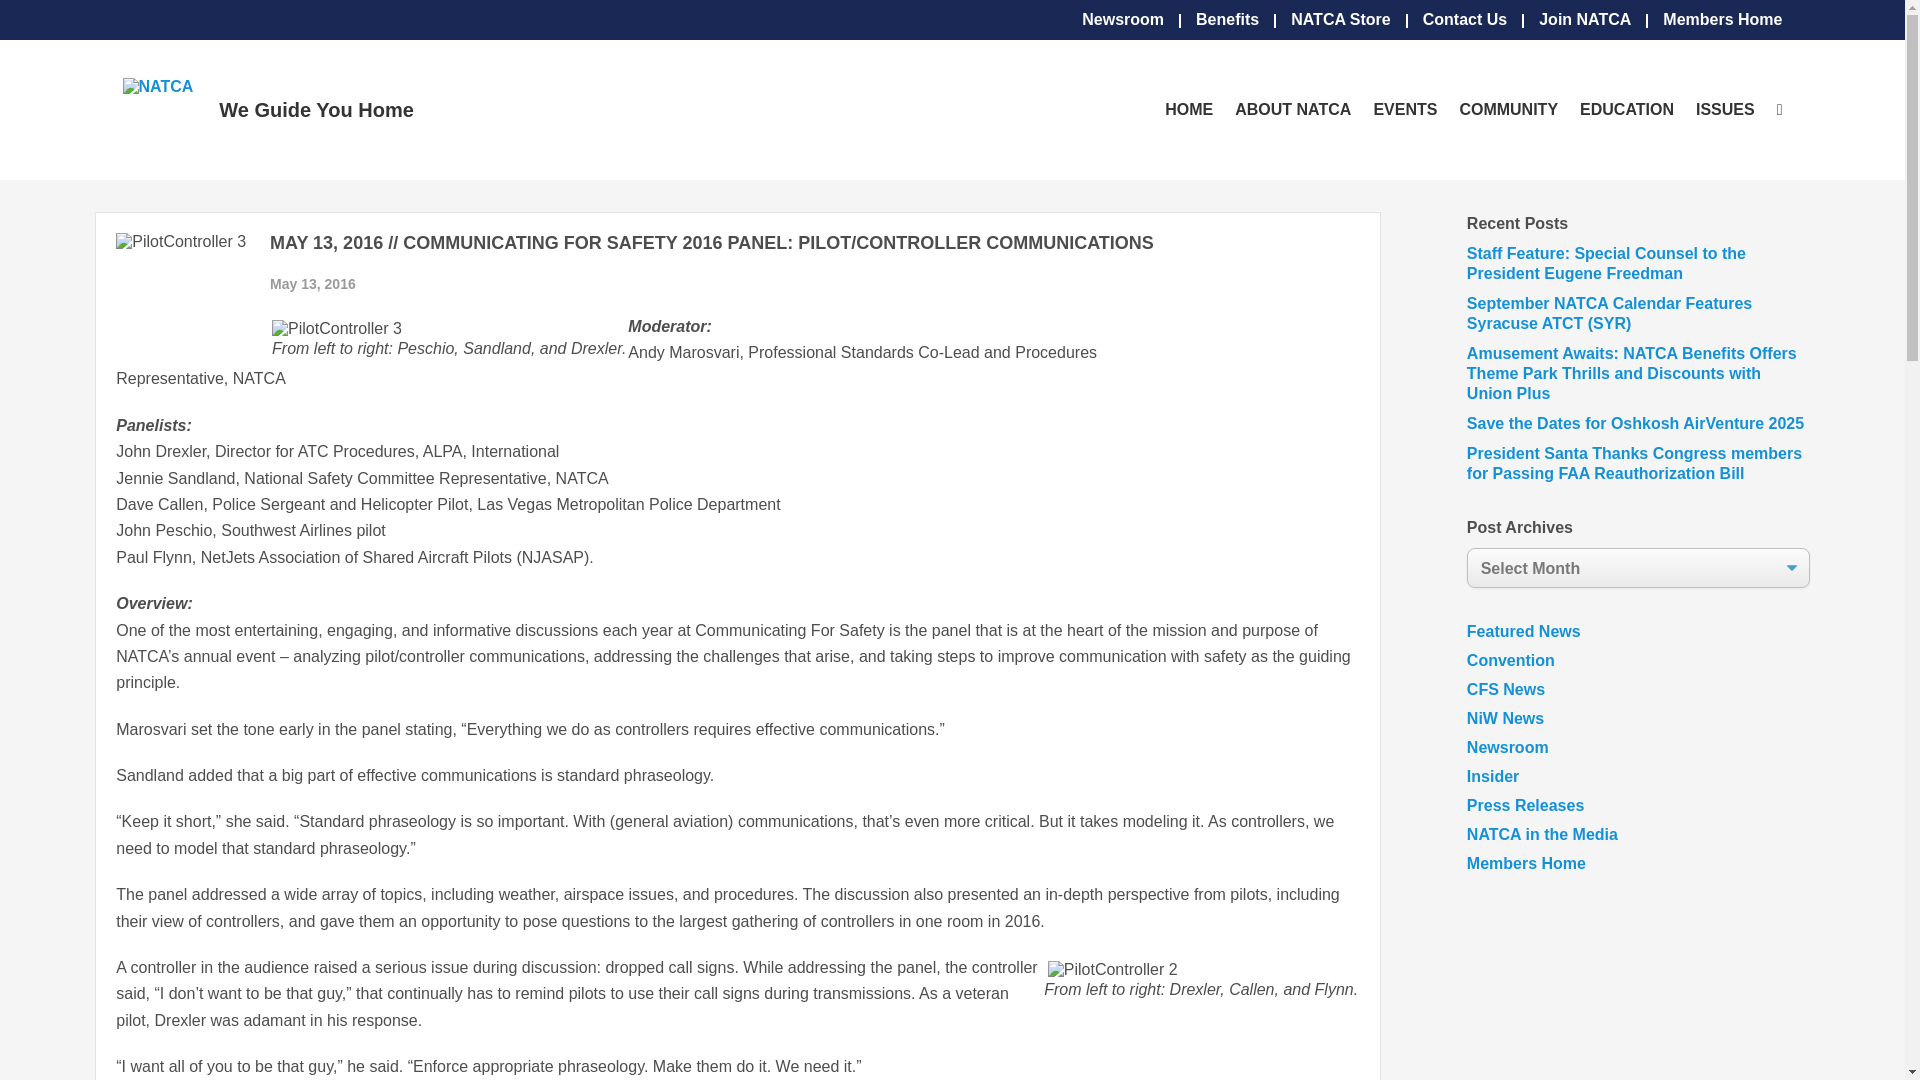 The height and width of the screenshot is (1080, 1920). Describe the element at coordinates (1340, 20) in the screenshot. I see `NATCA Store` at that location.